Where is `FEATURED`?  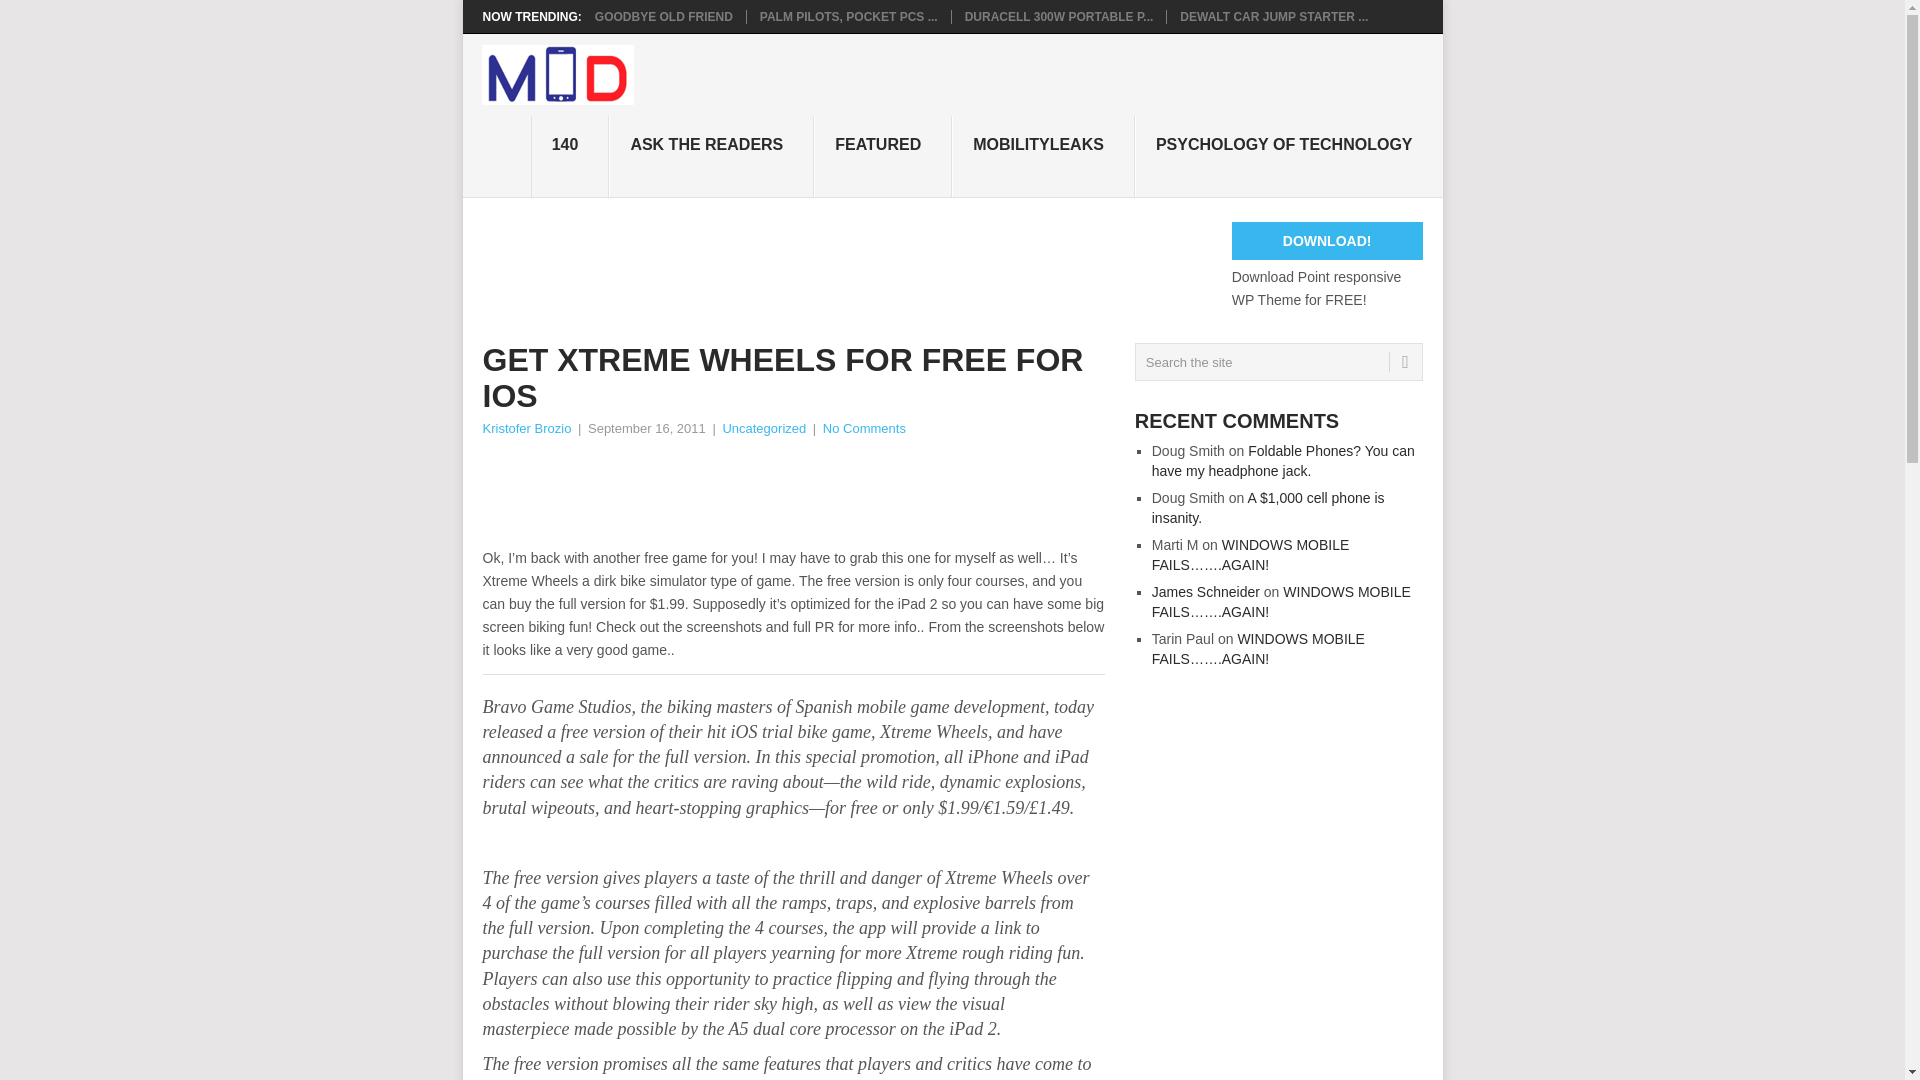 FEATURED is located at coordinates (883, 156).